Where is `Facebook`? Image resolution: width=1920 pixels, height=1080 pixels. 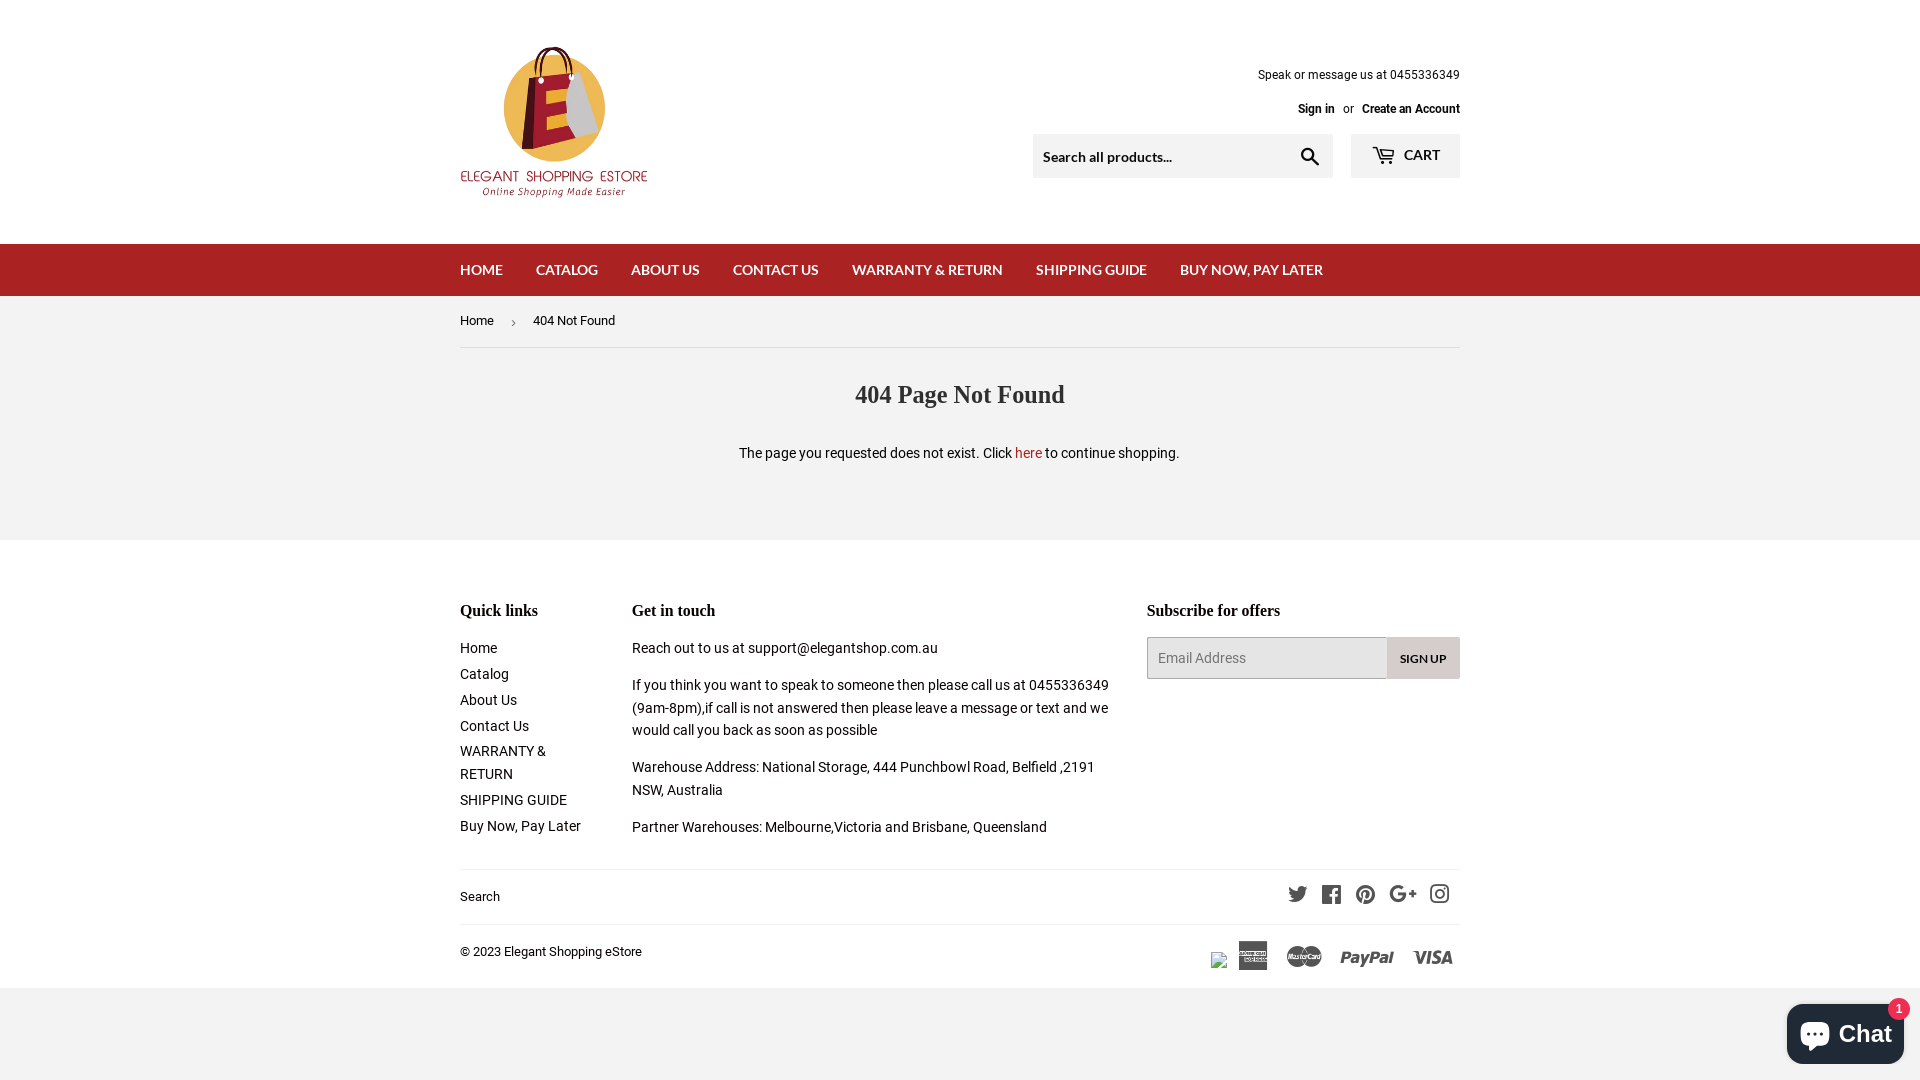 Facebook is located at coordinates (1332, 896).